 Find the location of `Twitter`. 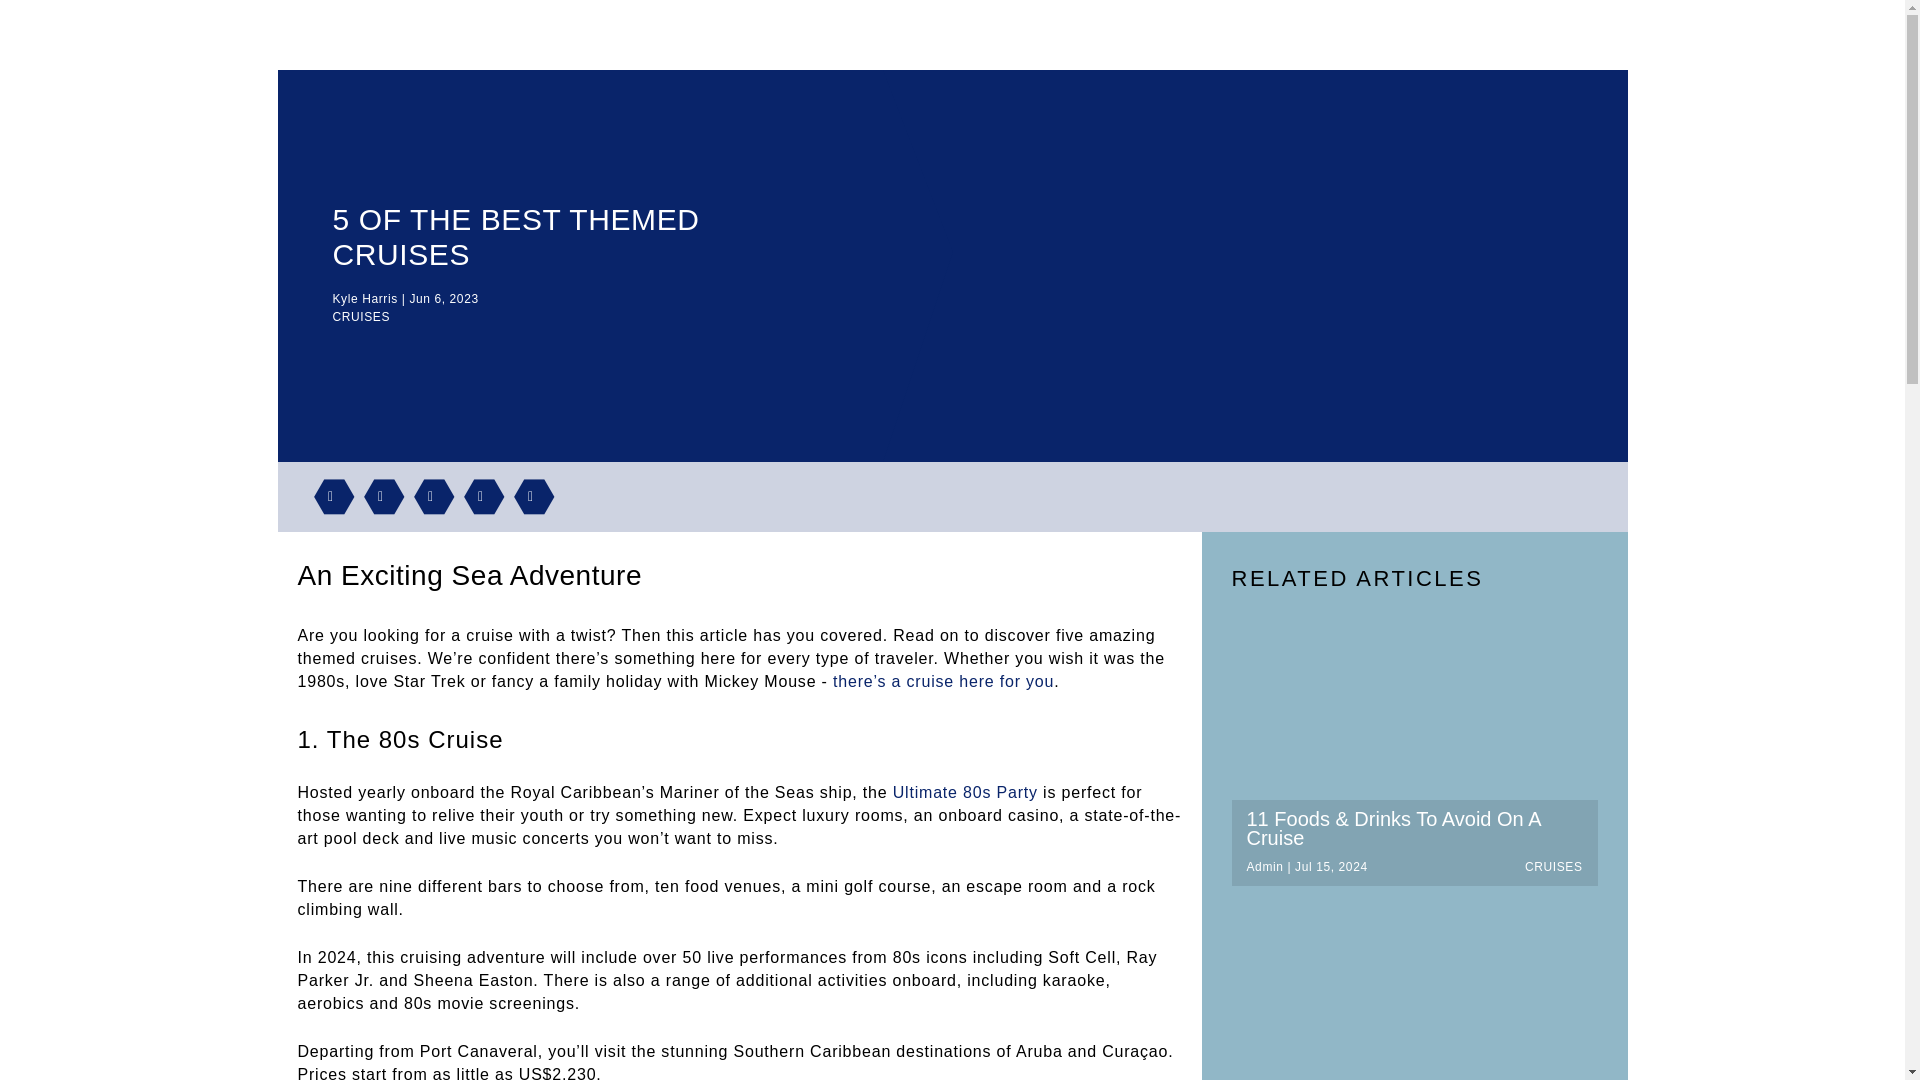

Twitter is located at coordinates (426, 500).